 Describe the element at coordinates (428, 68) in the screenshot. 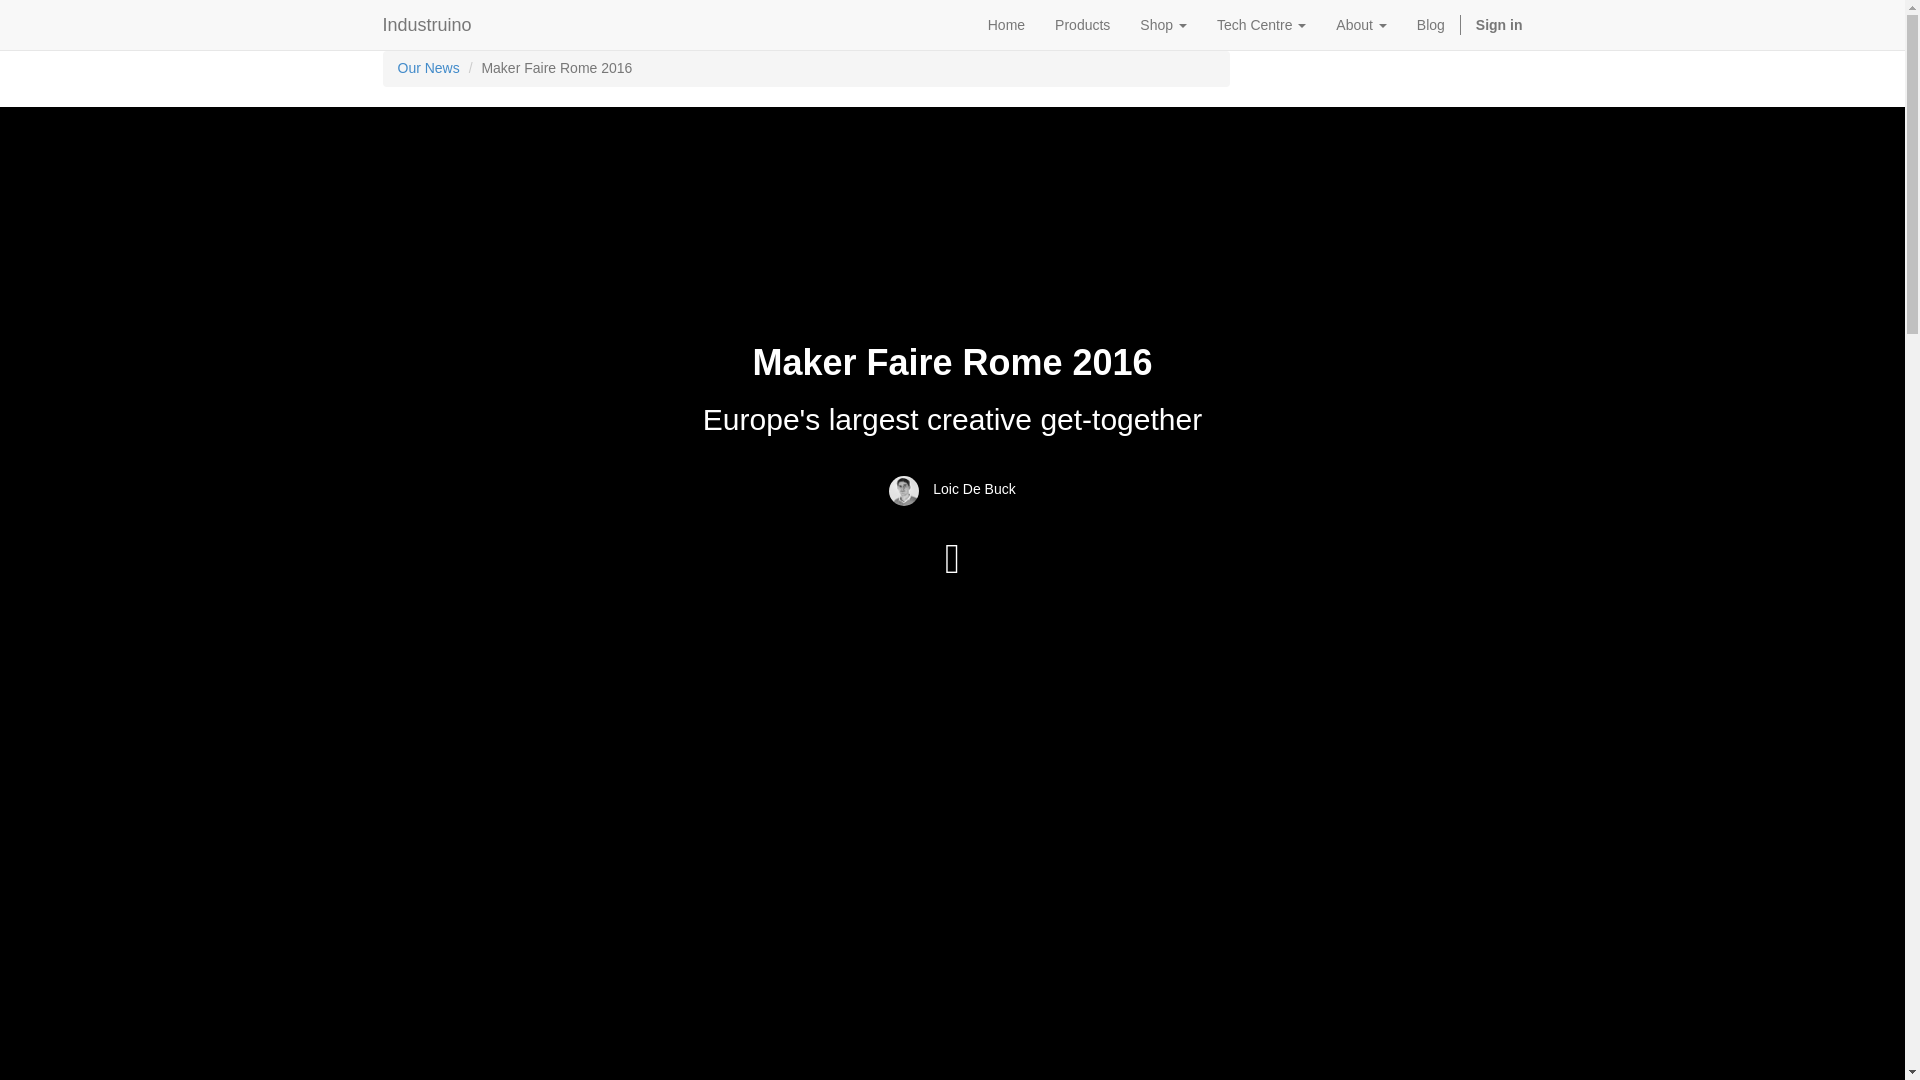

I see `Our News` at that location.